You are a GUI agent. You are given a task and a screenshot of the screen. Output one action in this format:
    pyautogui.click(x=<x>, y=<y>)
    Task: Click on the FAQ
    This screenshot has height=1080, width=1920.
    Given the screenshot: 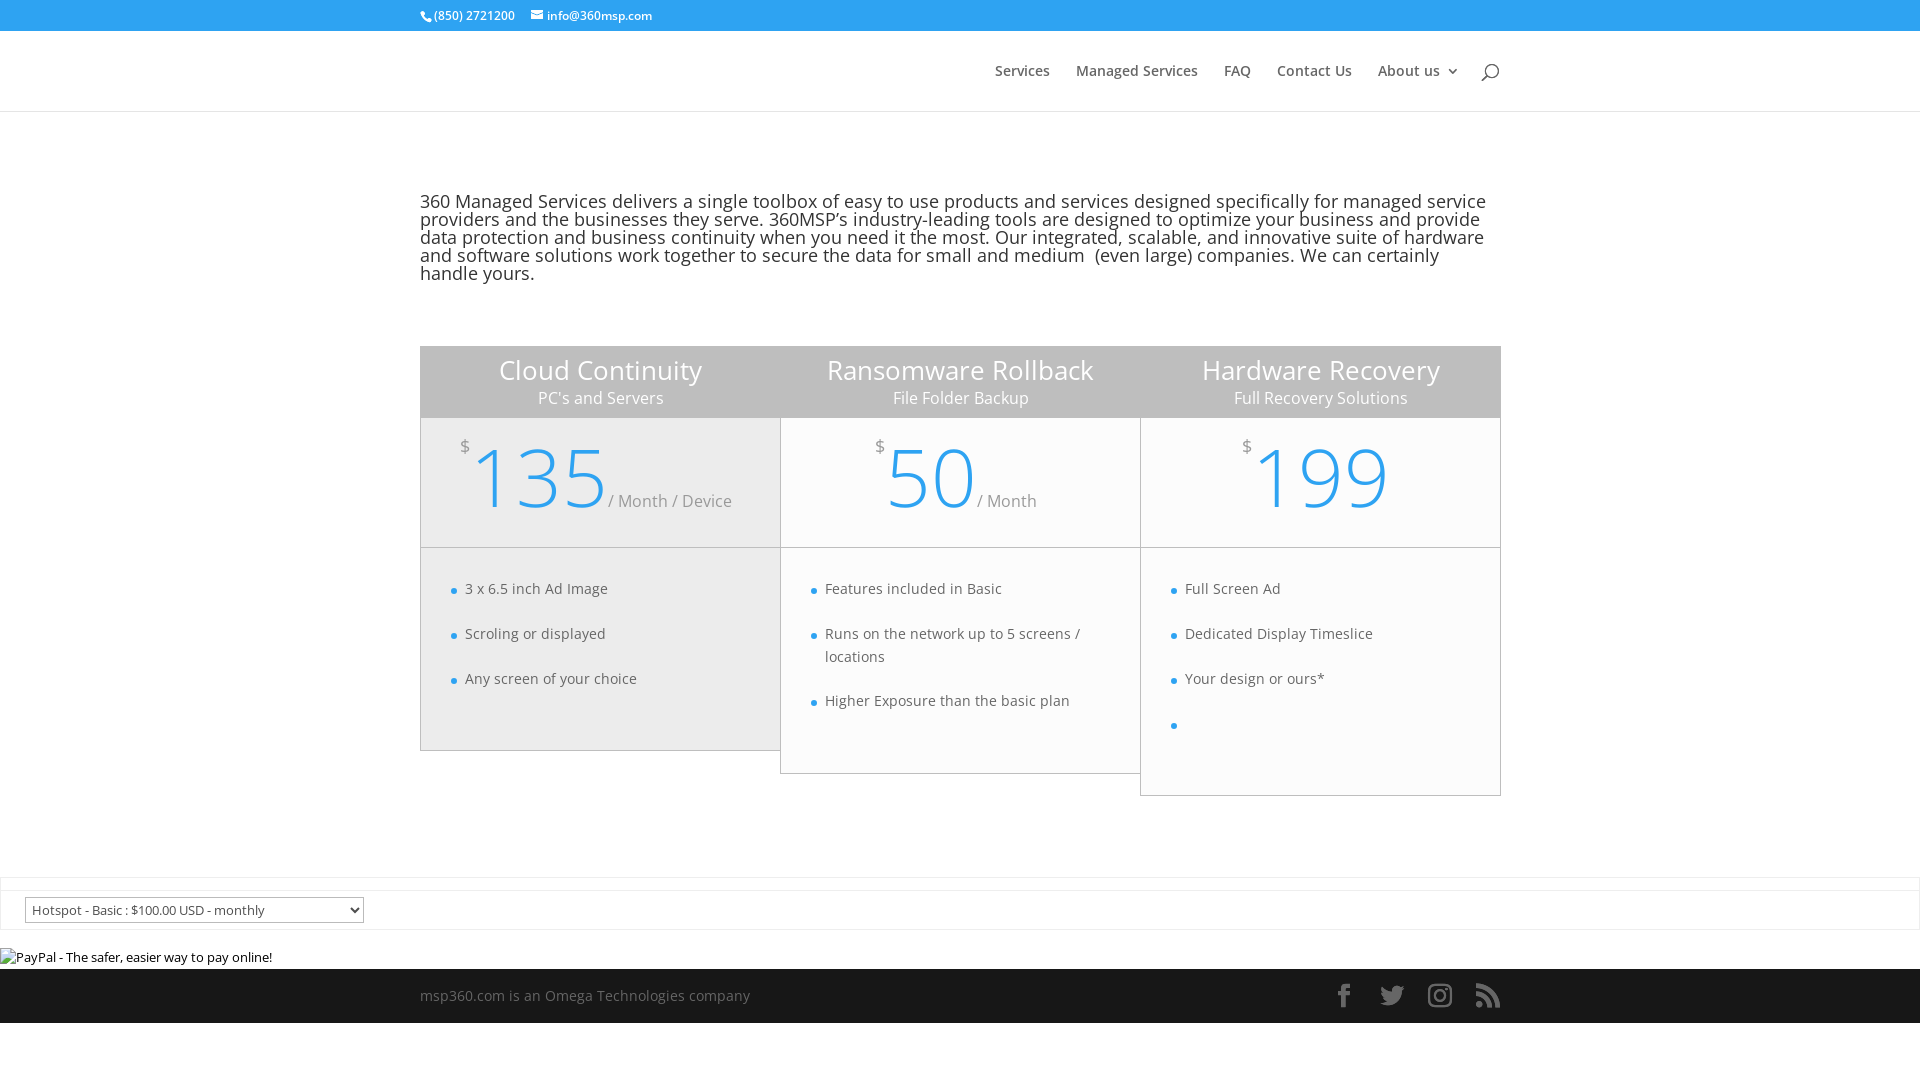 What is the action you would take?
    pyautogui.click(x=1238, y=88)
    